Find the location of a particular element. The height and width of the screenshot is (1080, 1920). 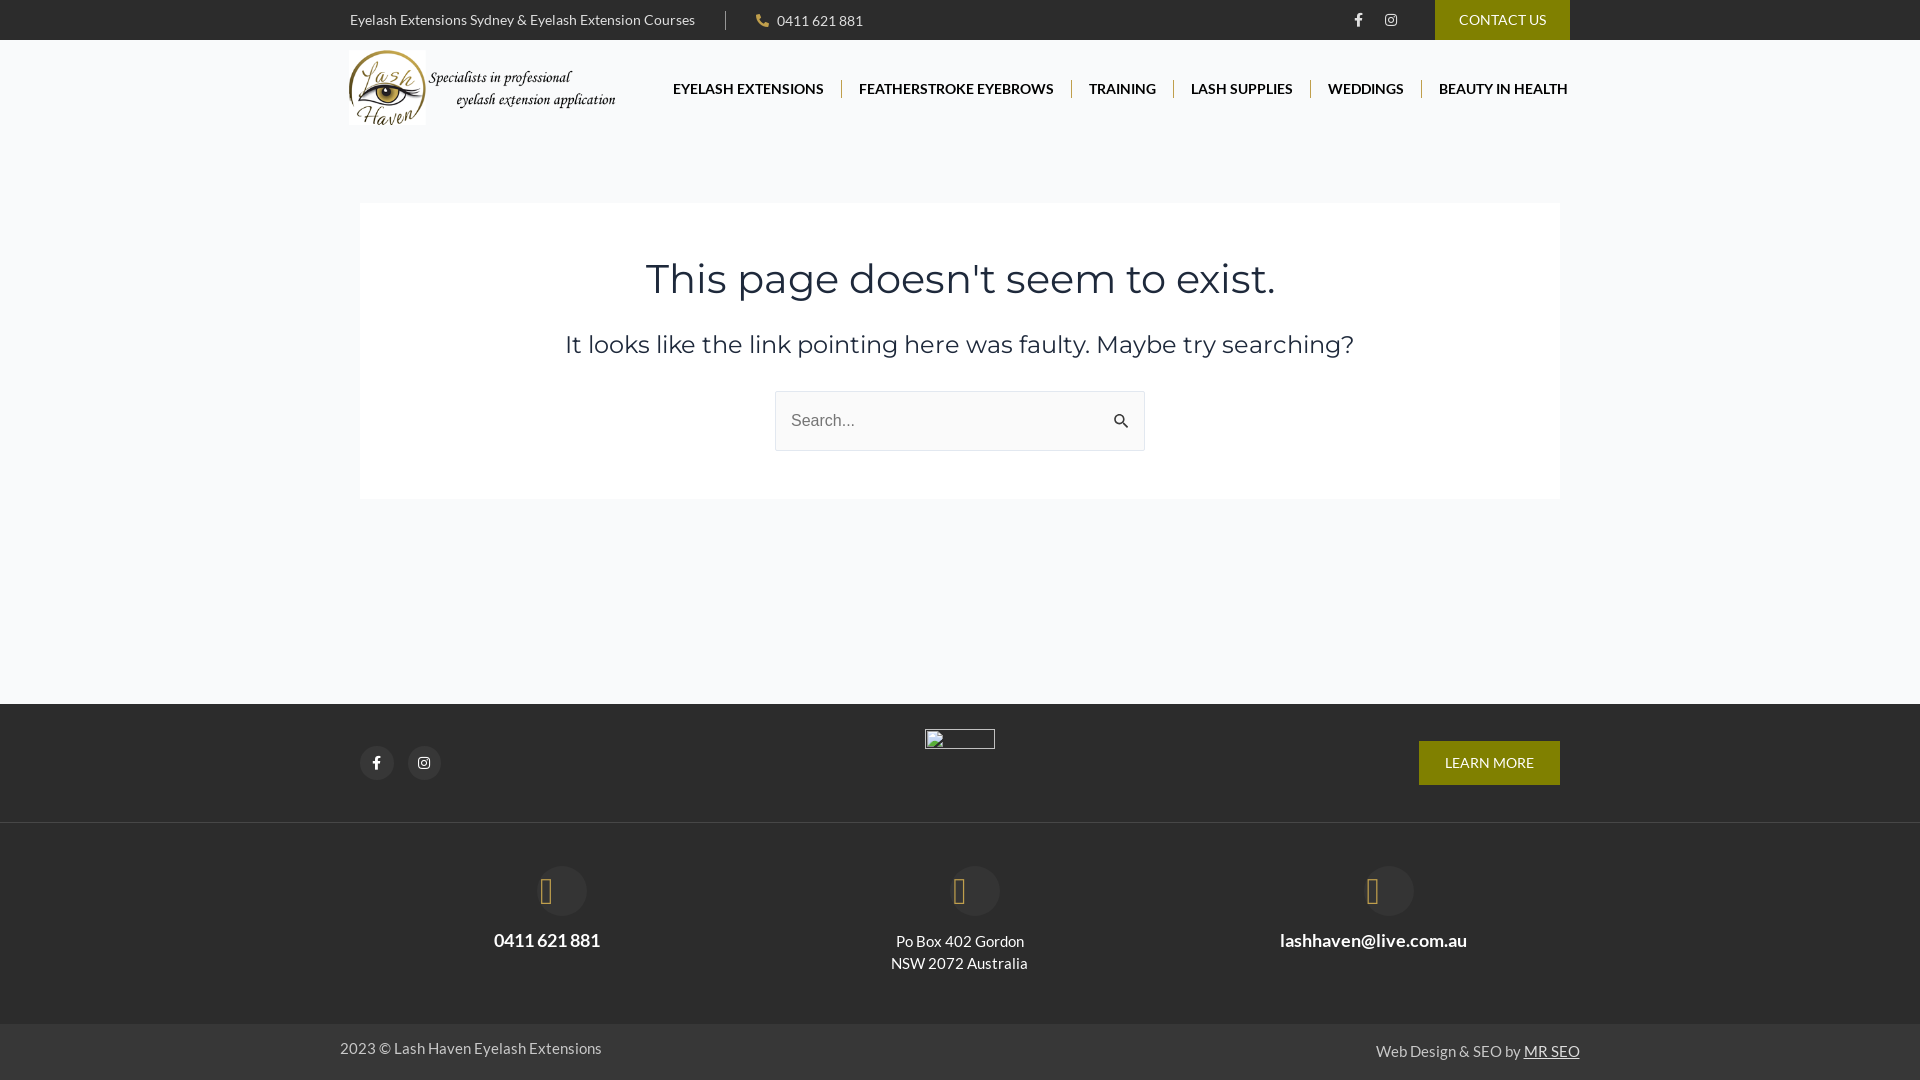

CONTACT US is located at coordinates (1502, 20).